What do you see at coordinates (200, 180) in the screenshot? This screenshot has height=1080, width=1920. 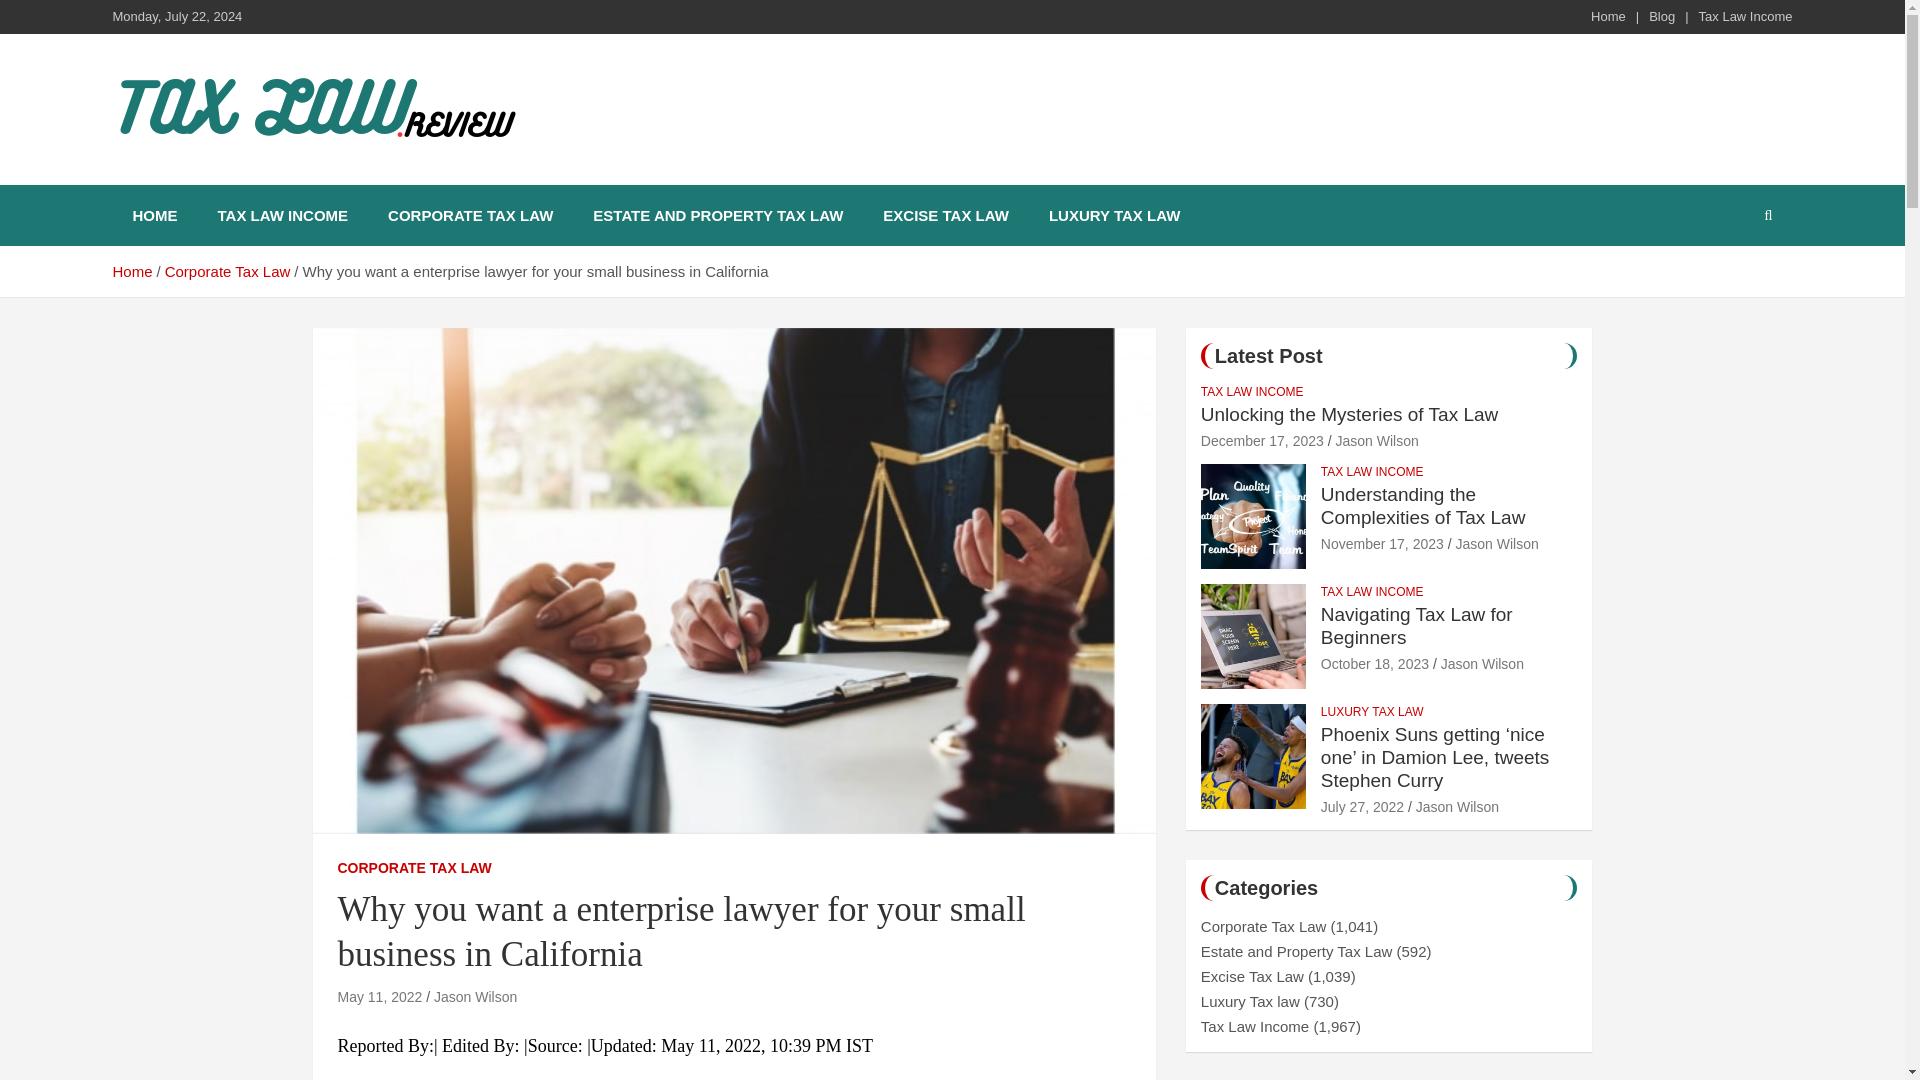 I see `TAX LAW` at bounding box center [200, 180].